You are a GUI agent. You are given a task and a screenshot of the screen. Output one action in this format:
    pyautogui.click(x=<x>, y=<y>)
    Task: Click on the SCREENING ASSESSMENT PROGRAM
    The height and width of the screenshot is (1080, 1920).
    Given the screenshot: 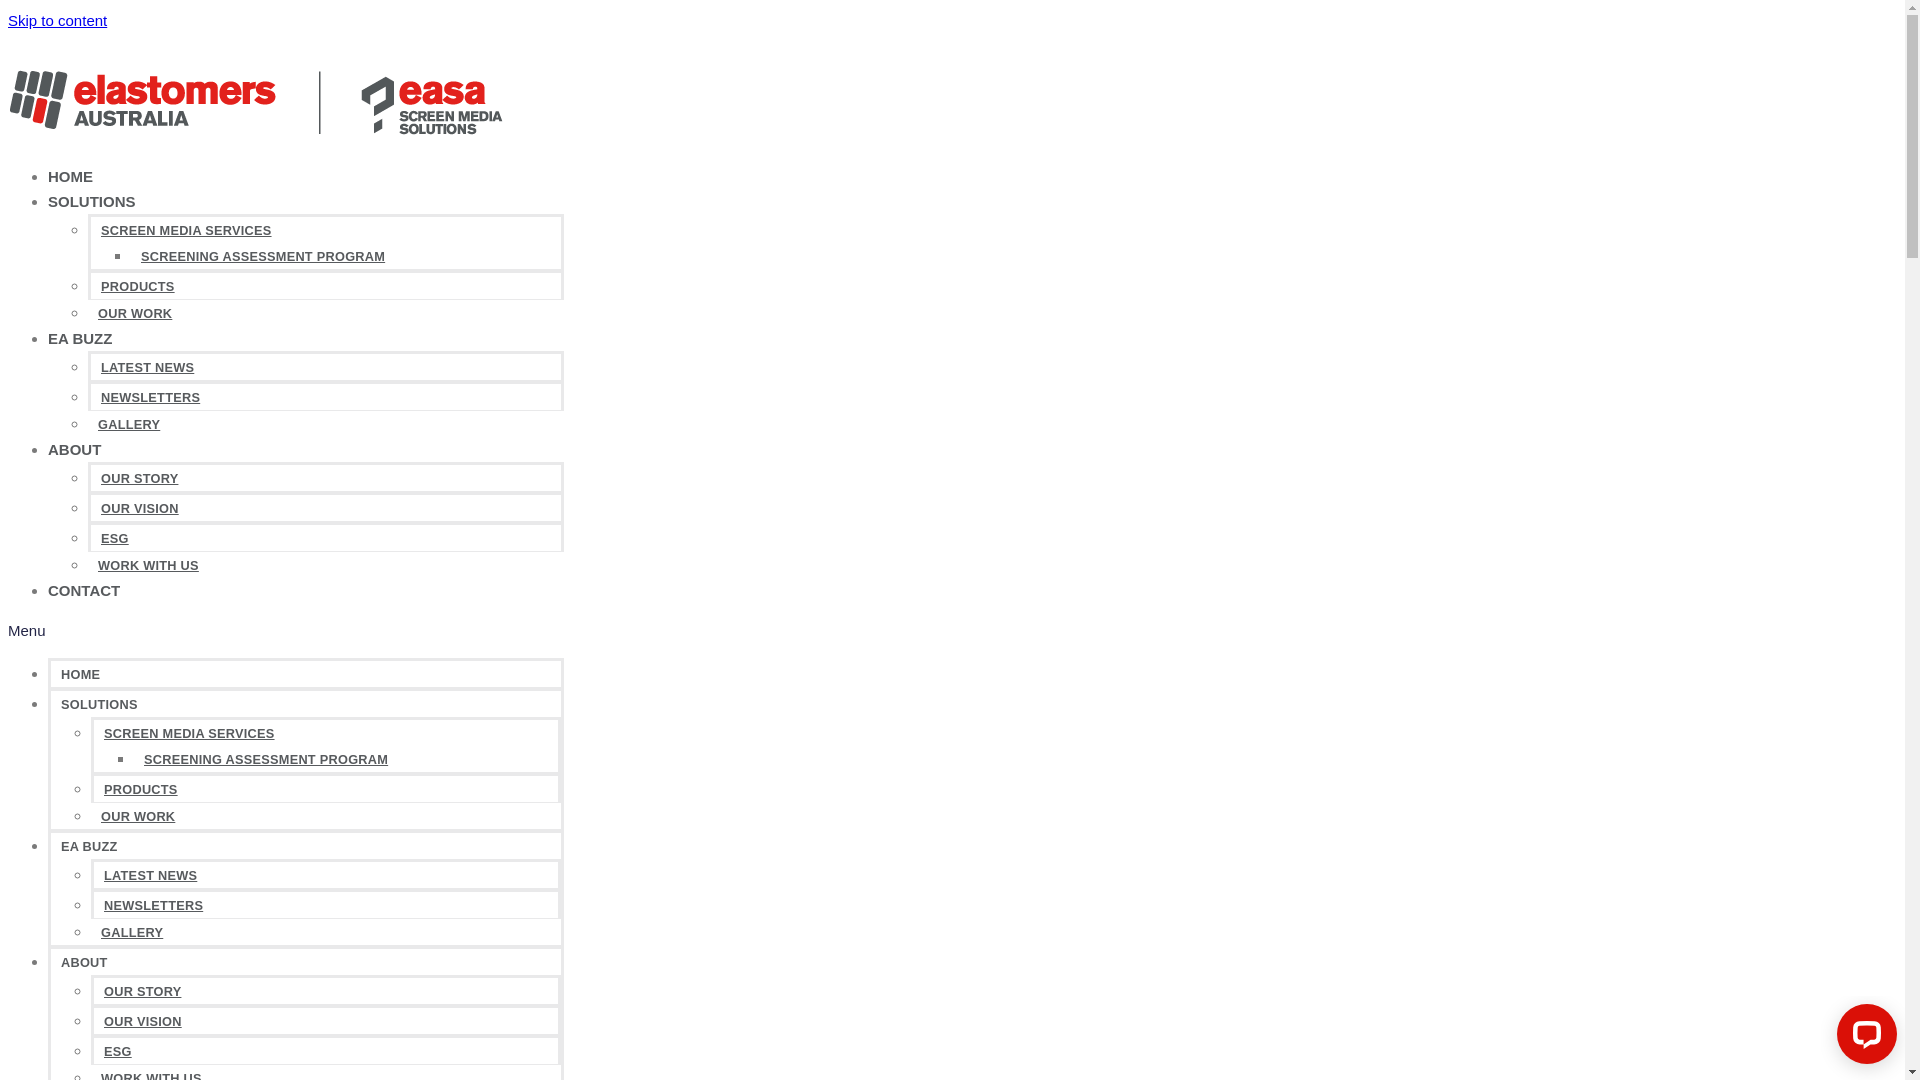 What is the action you would take?
    pyautogui.click(x=266, y=760)
    